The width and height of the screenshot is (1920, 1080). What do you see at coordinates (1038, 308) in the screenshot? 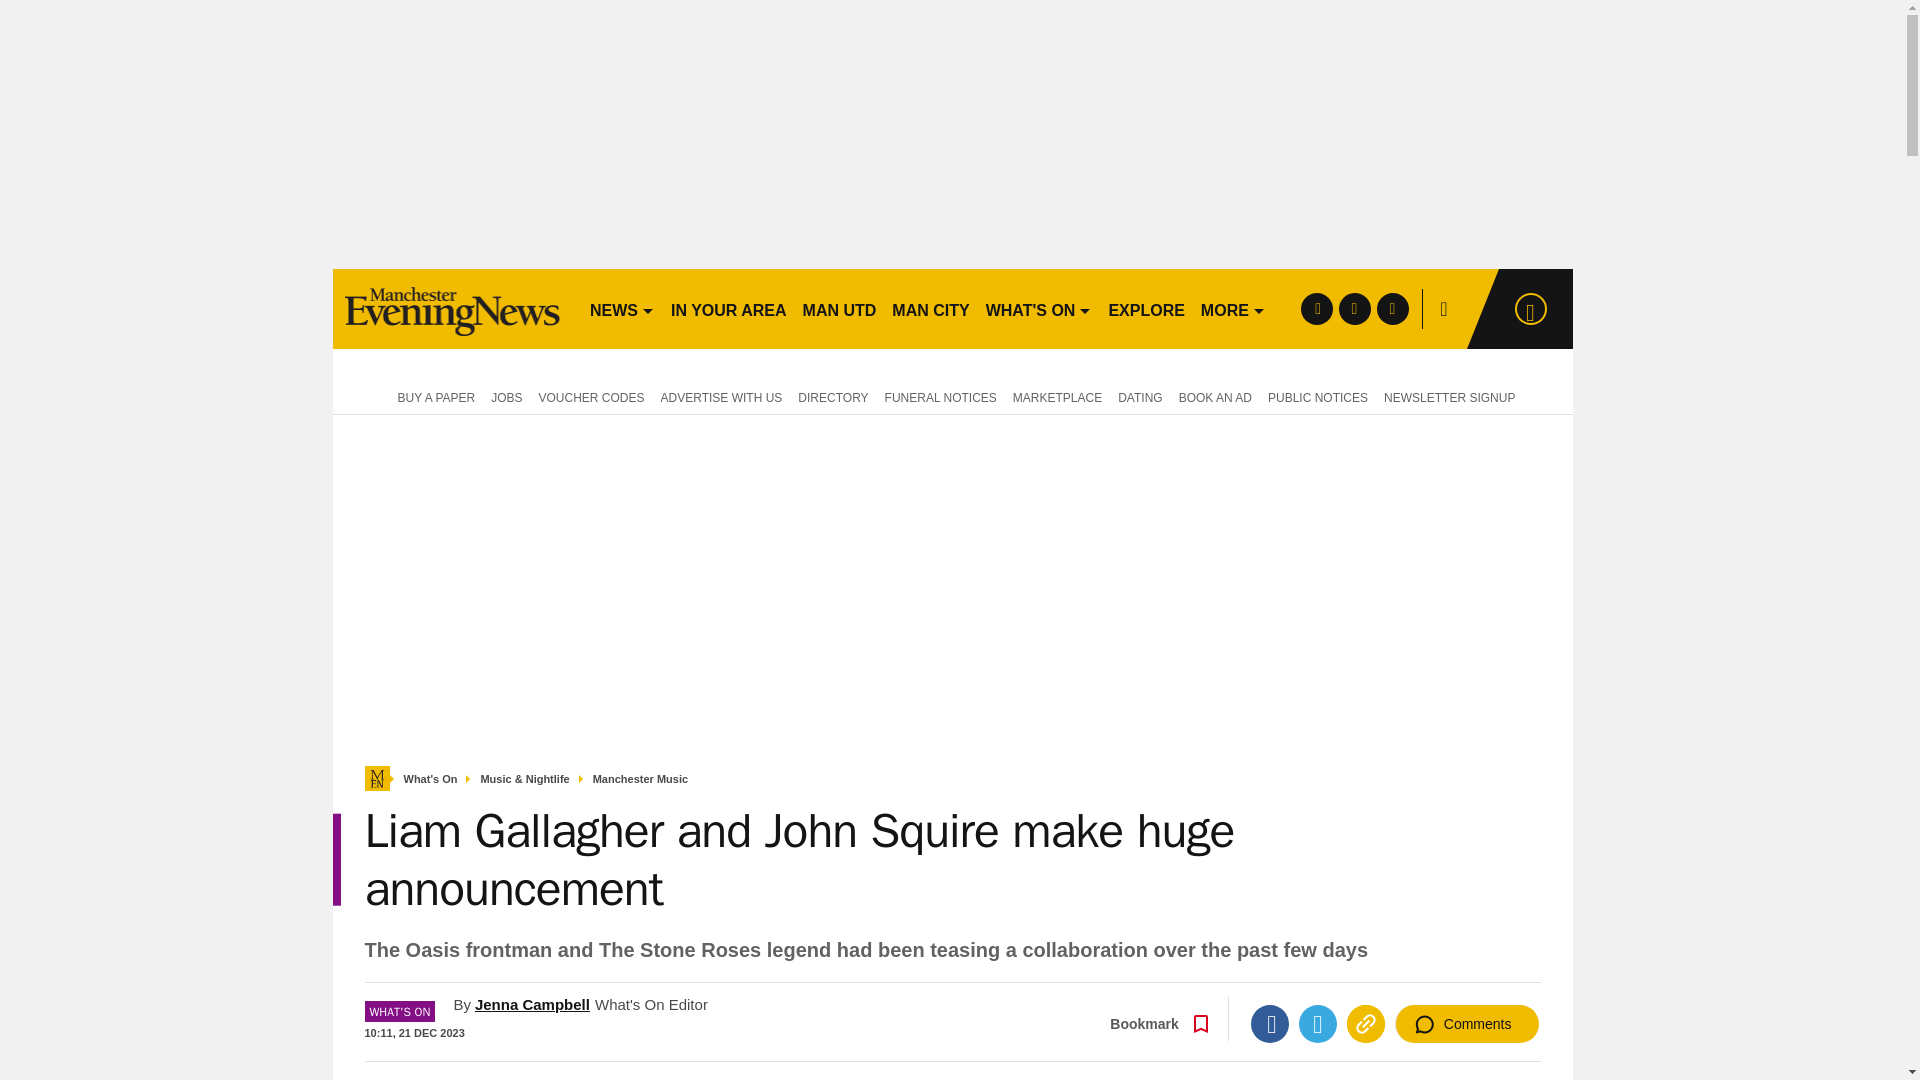
I see `WHAT'S ON` at bounding box center [1038, 308].